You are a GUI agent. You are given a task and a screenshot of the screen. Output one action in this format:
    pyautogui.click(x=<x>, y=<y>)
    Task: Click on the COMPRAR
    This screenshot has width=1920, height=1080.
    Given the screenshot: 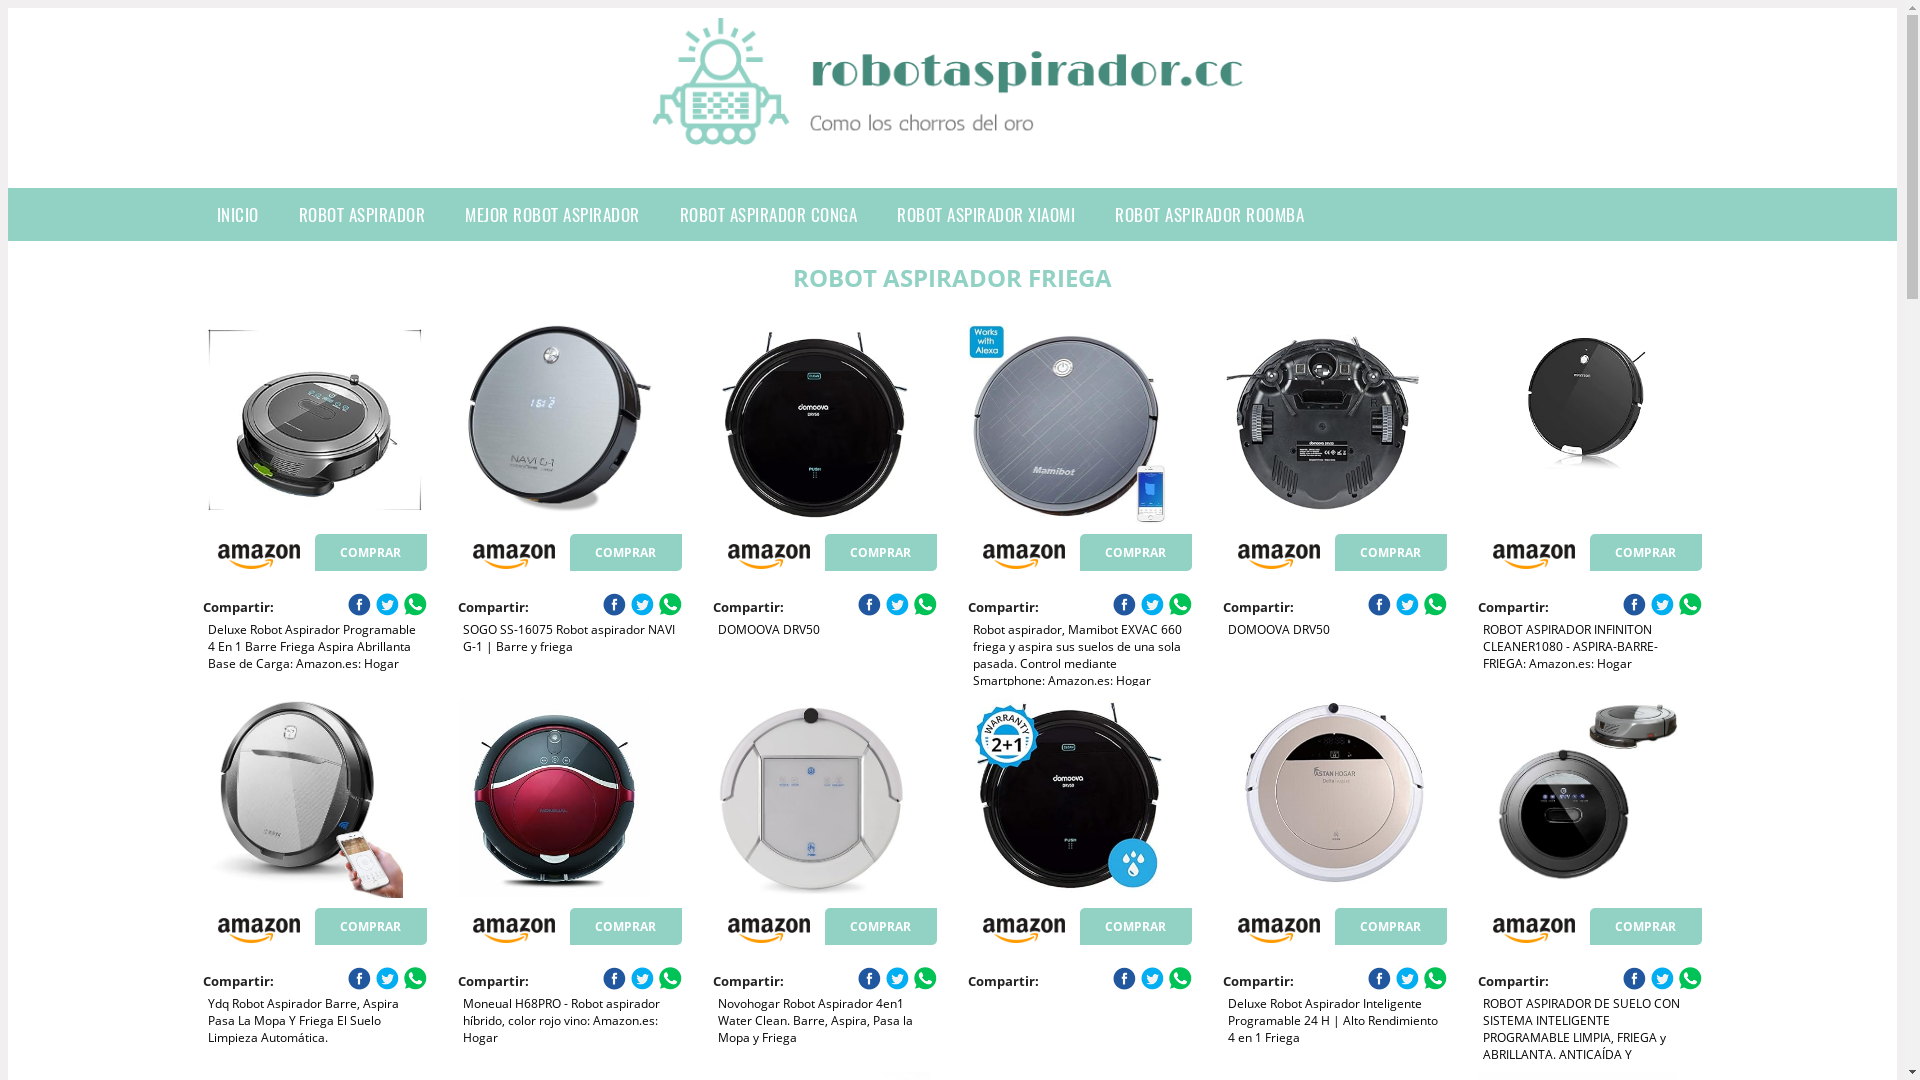 What is the action you would take?
    pyautogui.click(x=1646, y=552)
    